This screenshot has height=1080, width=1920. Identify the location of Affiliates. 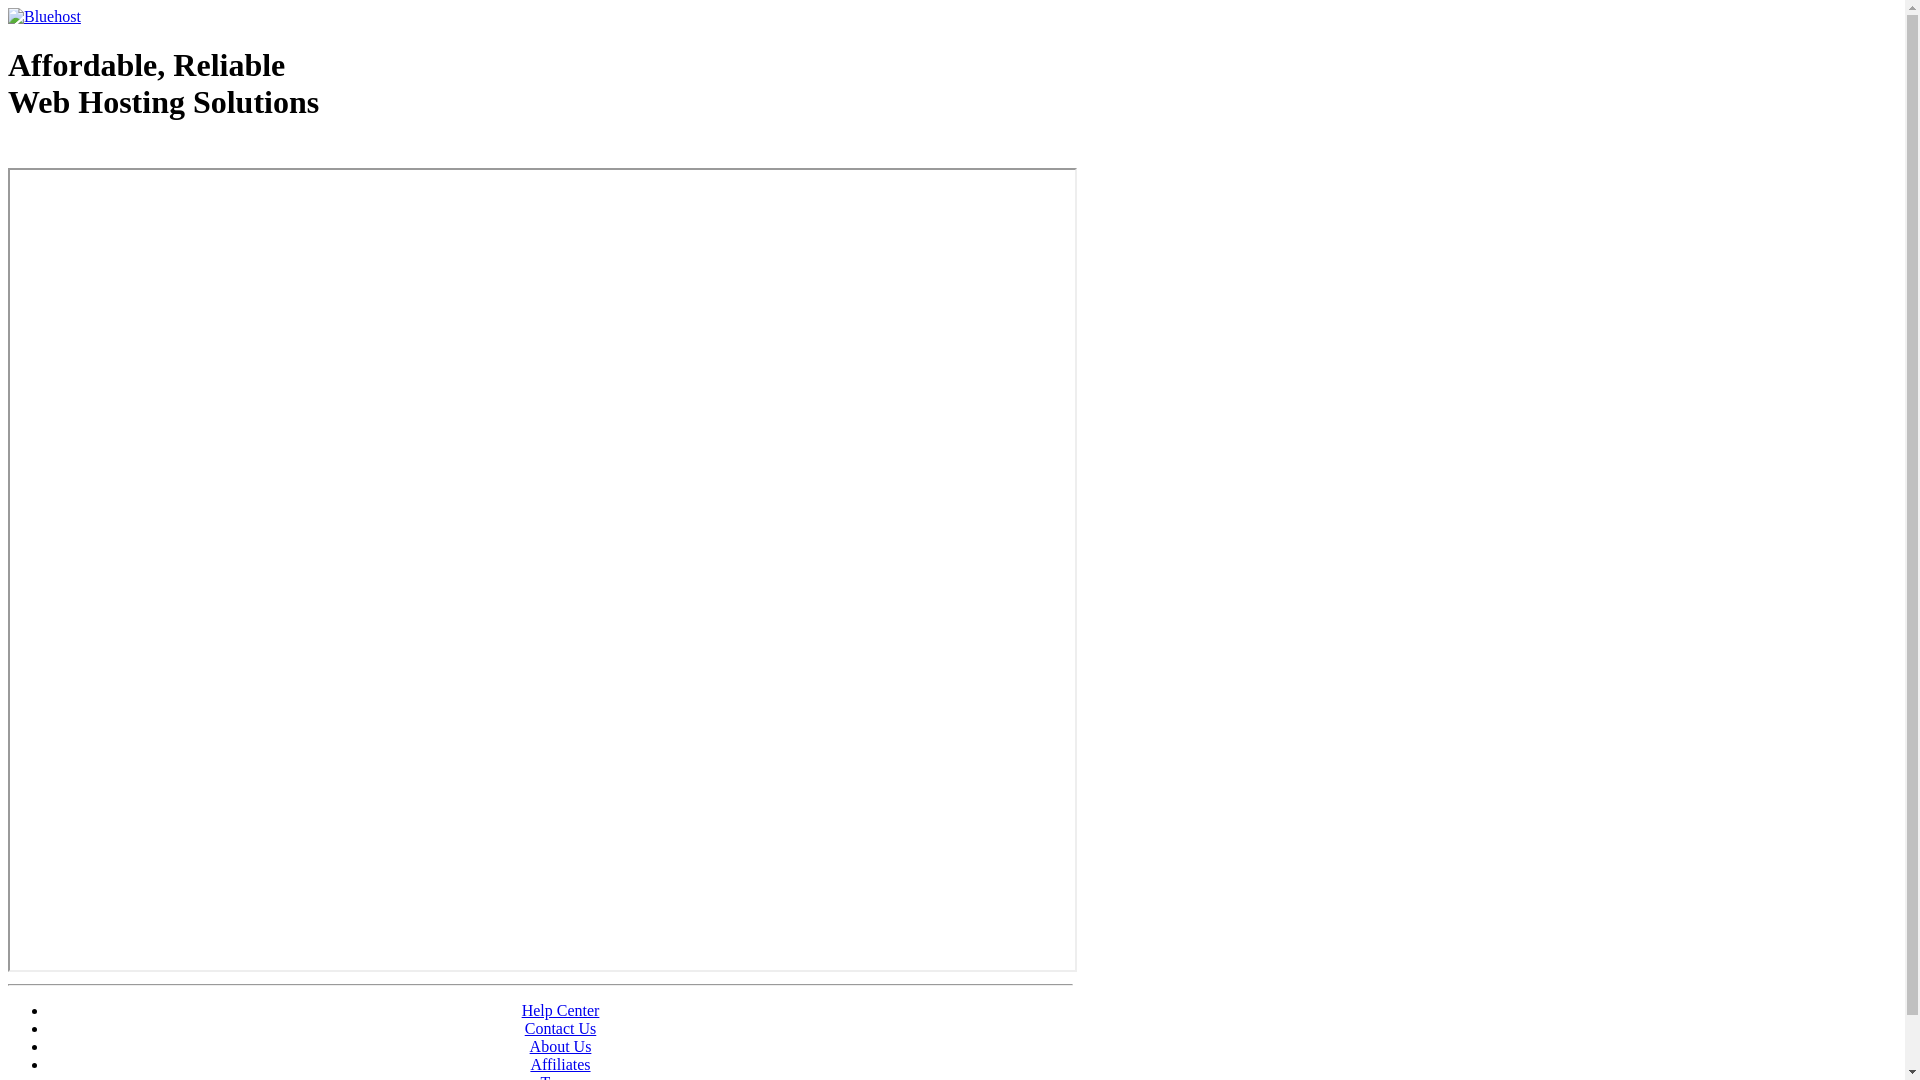
(560, 1064).